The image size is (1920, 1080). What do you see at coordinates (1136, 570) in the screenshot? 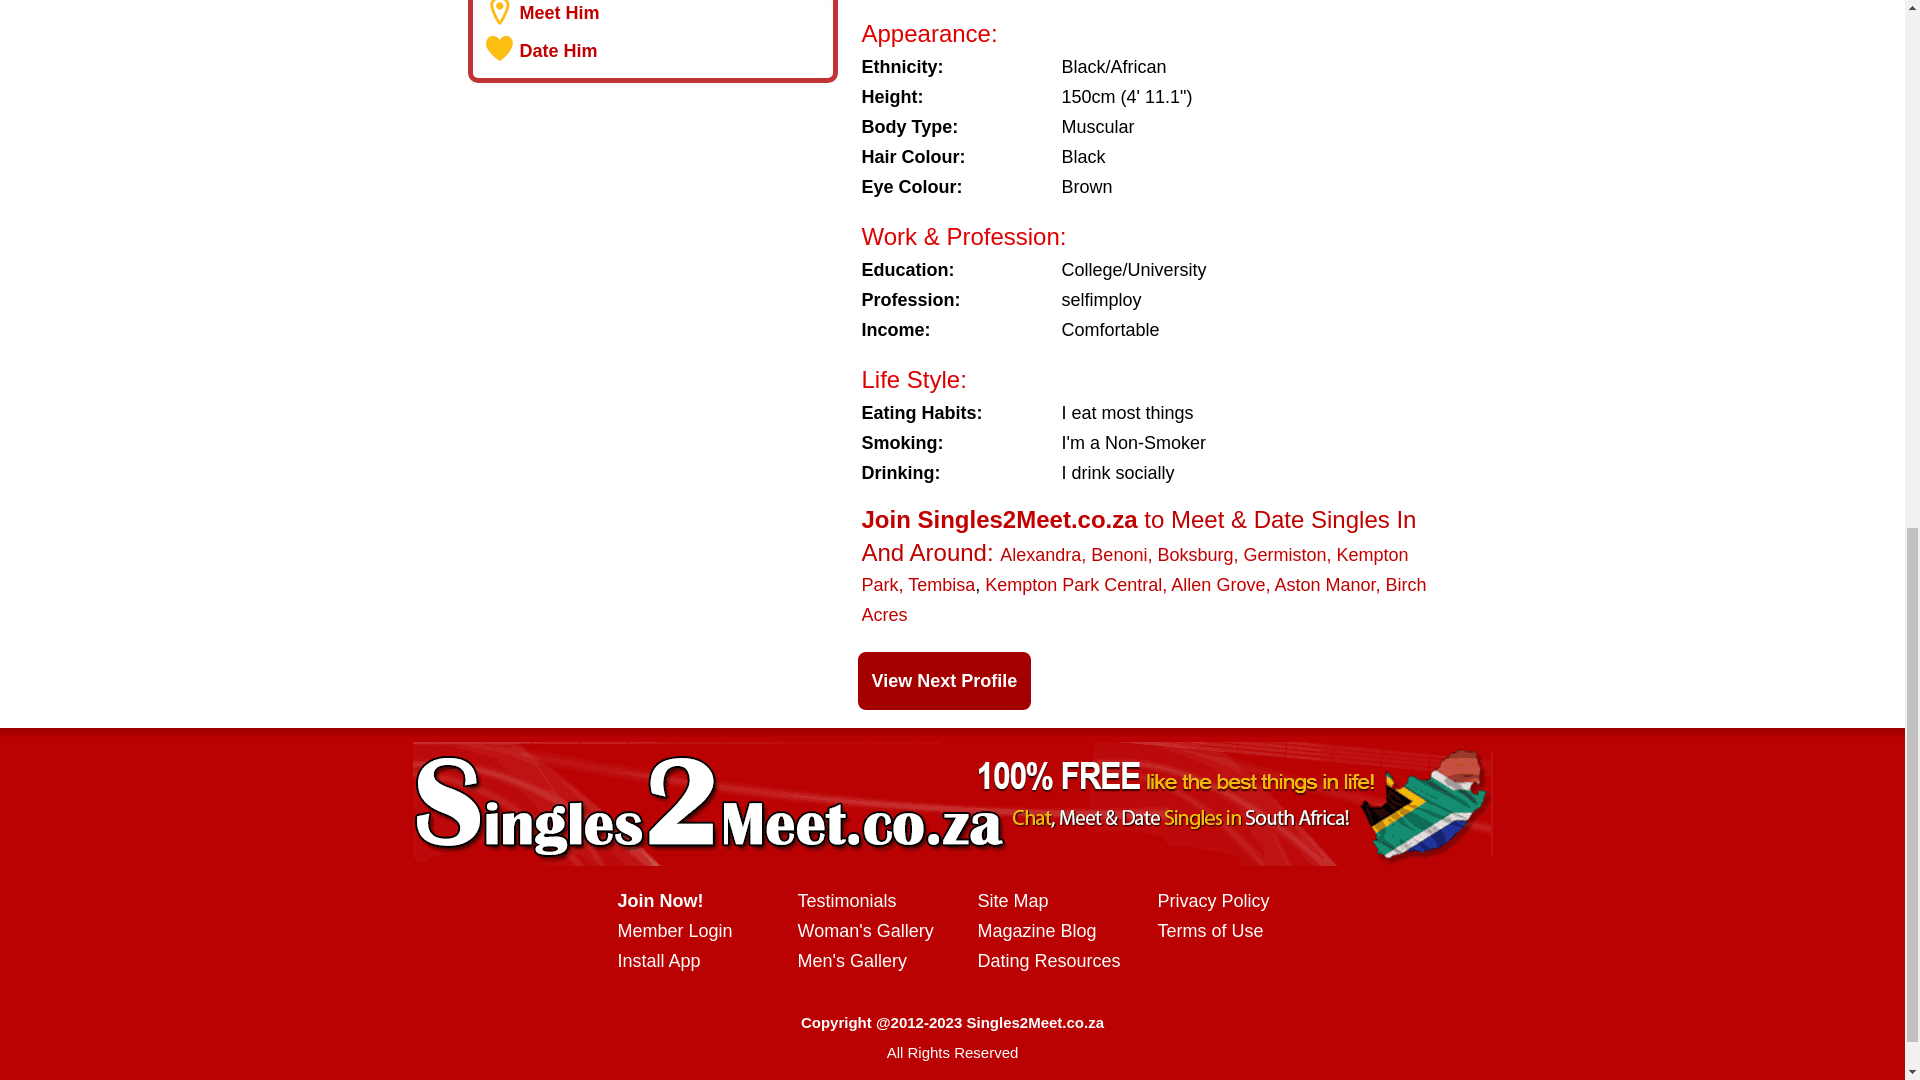
I see `Kempton Park` at bounding box center [1136, 570].